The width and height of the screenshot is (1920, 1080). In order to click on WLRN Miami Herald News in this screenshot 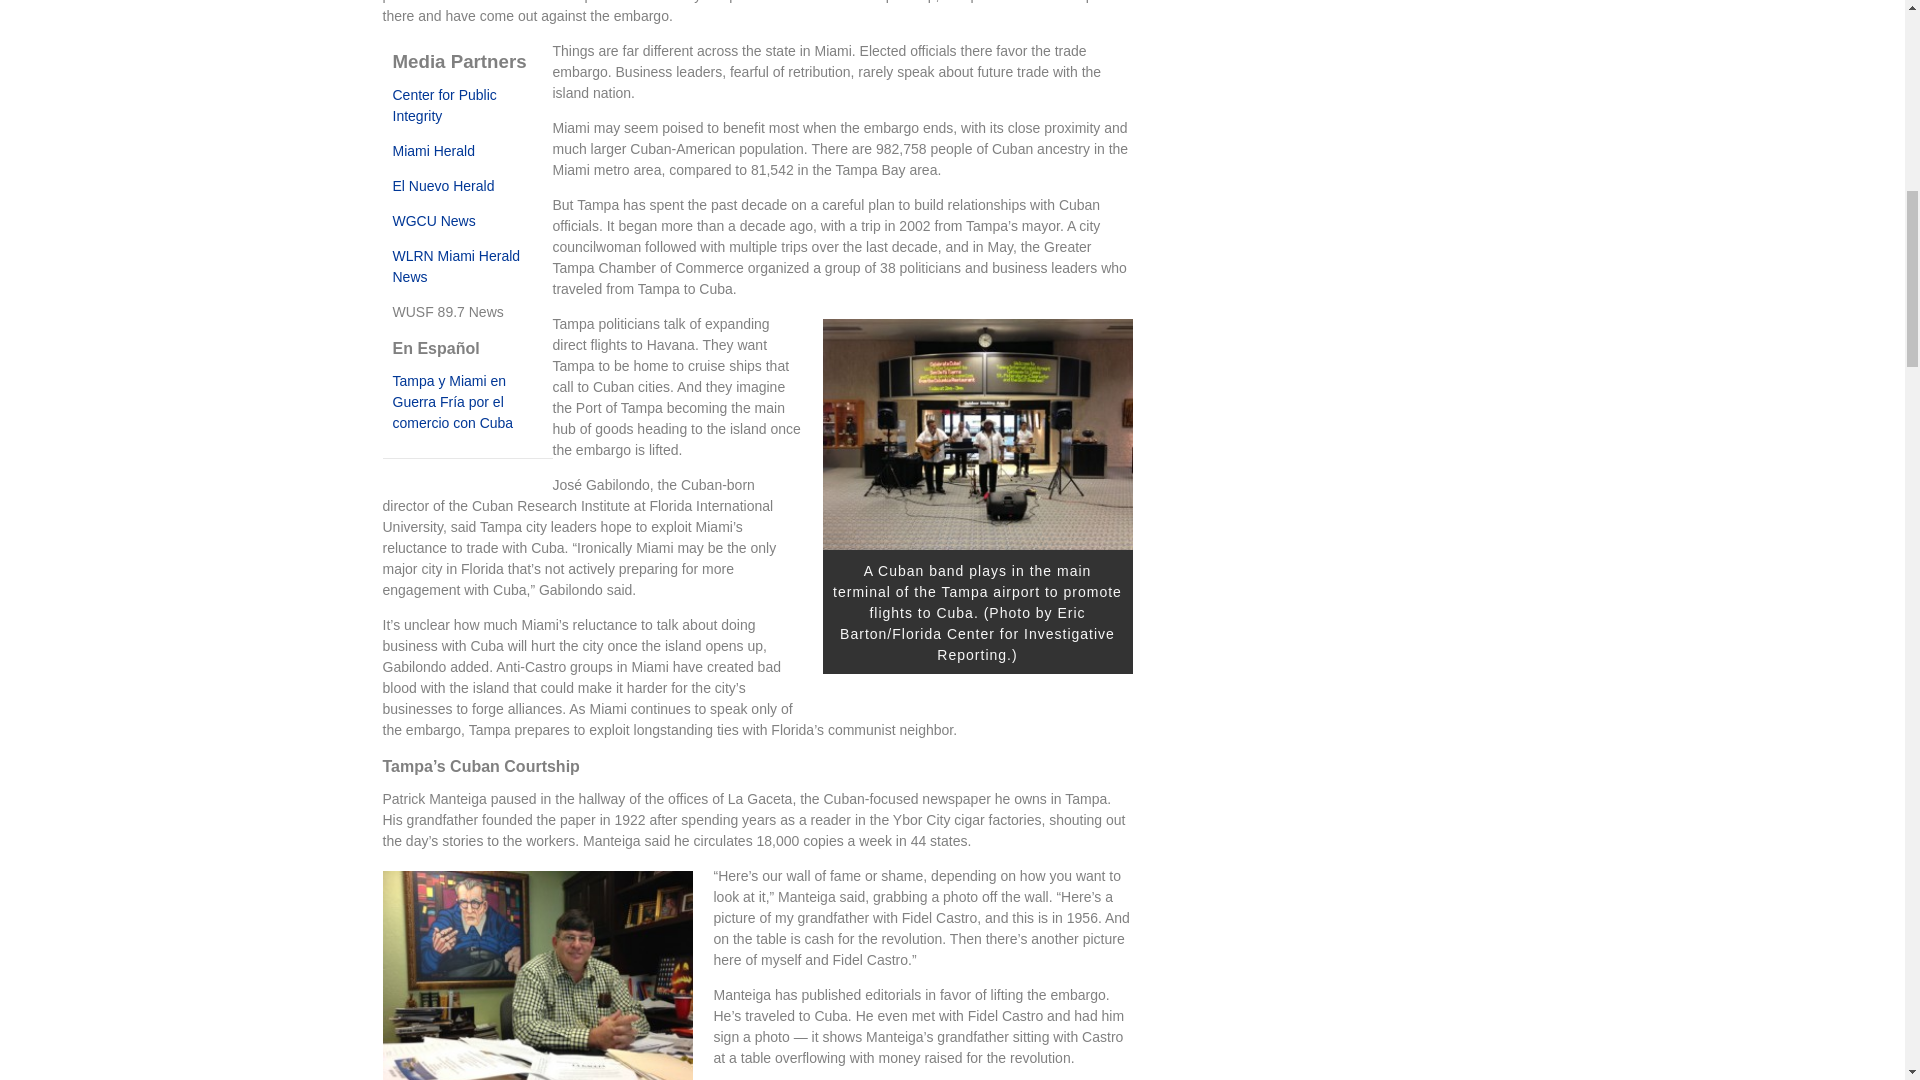, I will do `click(456, 266)`.